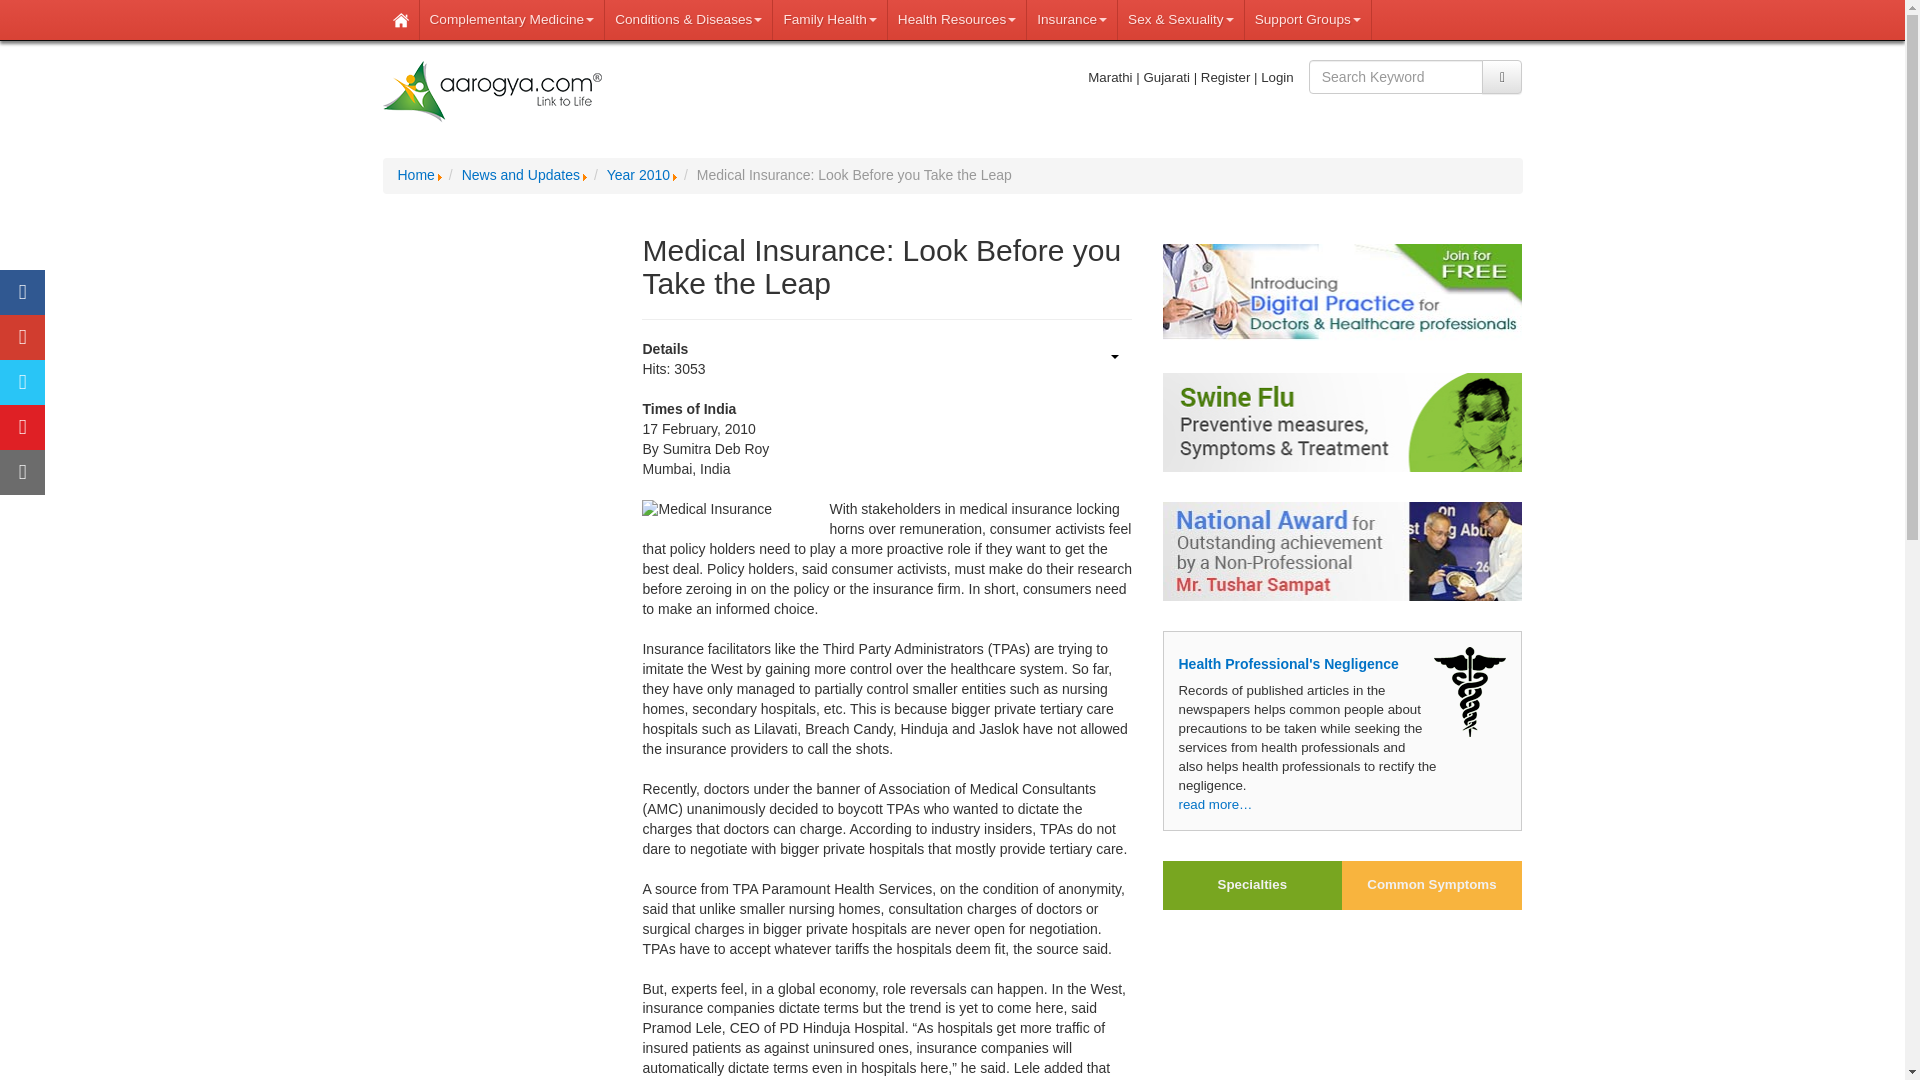  Describe the element at coordinates (22, 292) in the screenshot. I see `Facebook` at that location.